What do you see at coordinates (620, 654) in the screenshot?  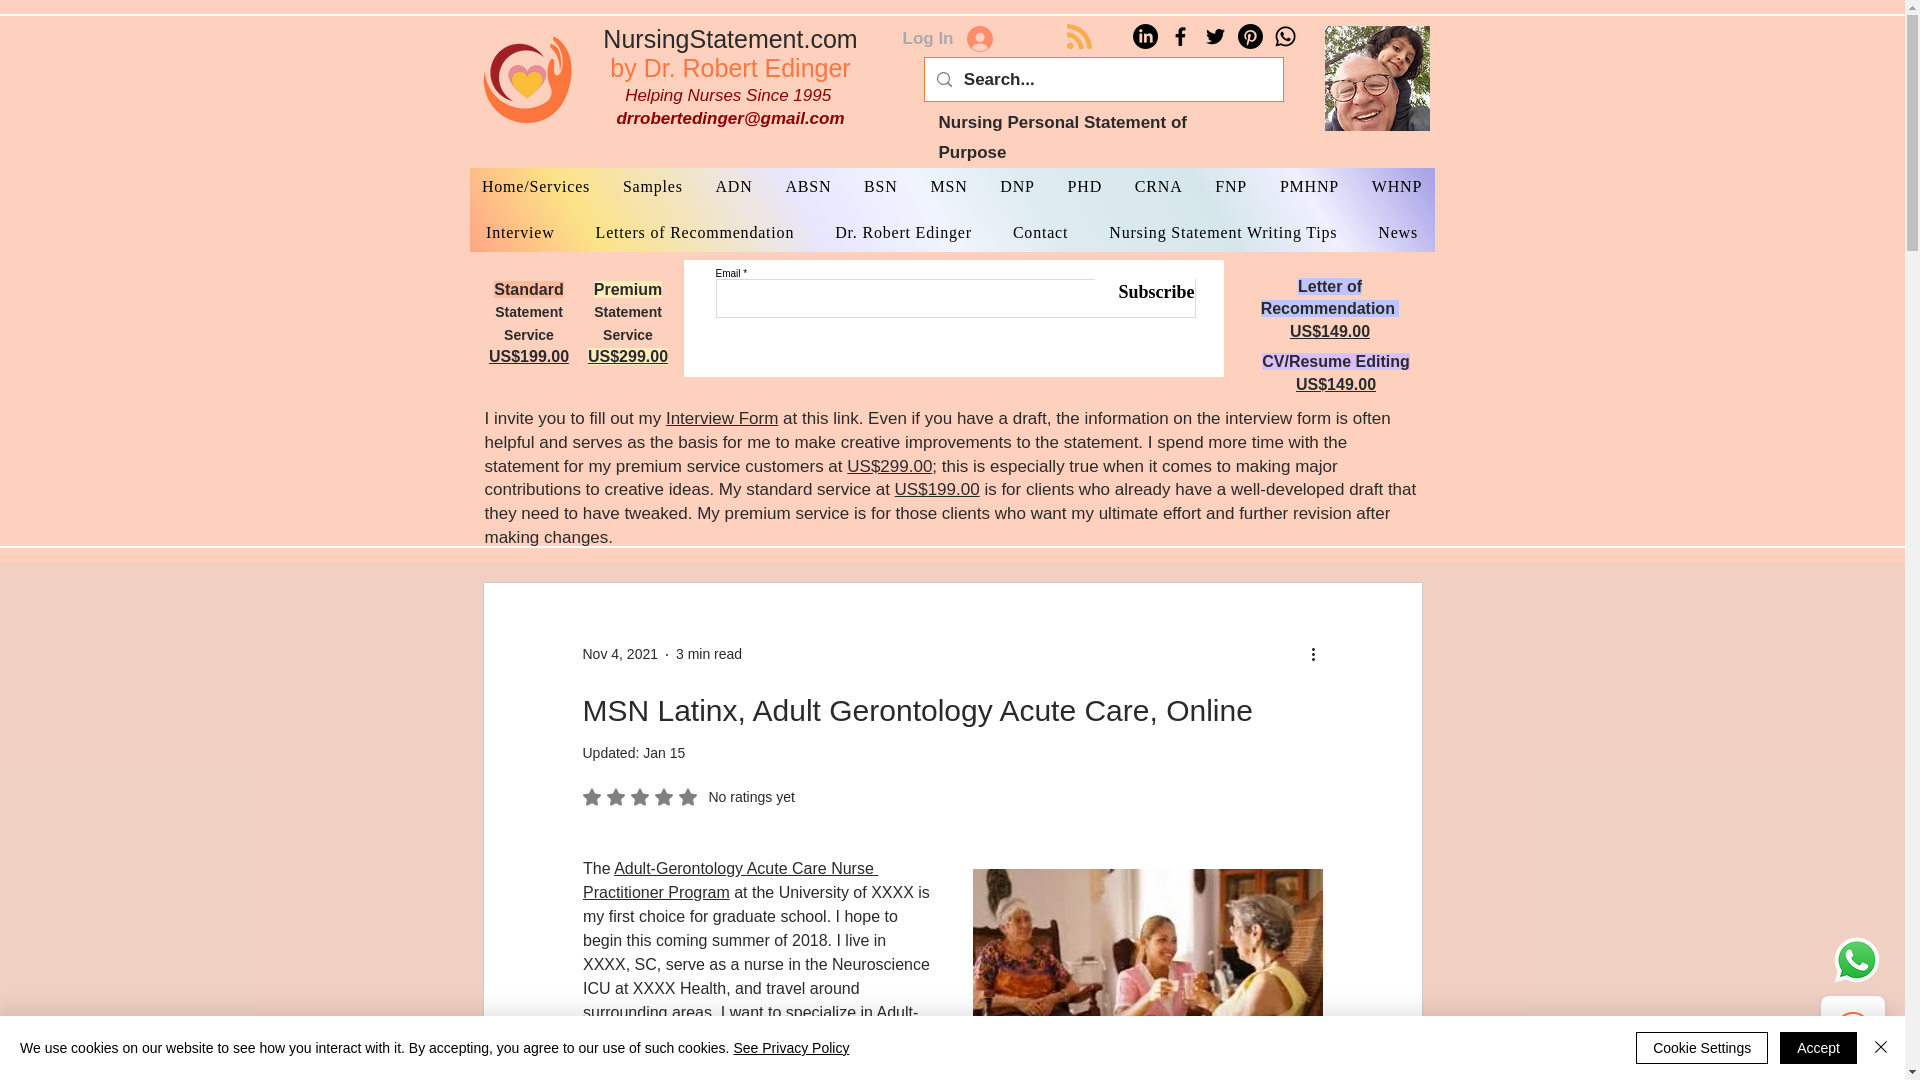 I see `Nov 4, 2021` at bounding box center [620, 654].